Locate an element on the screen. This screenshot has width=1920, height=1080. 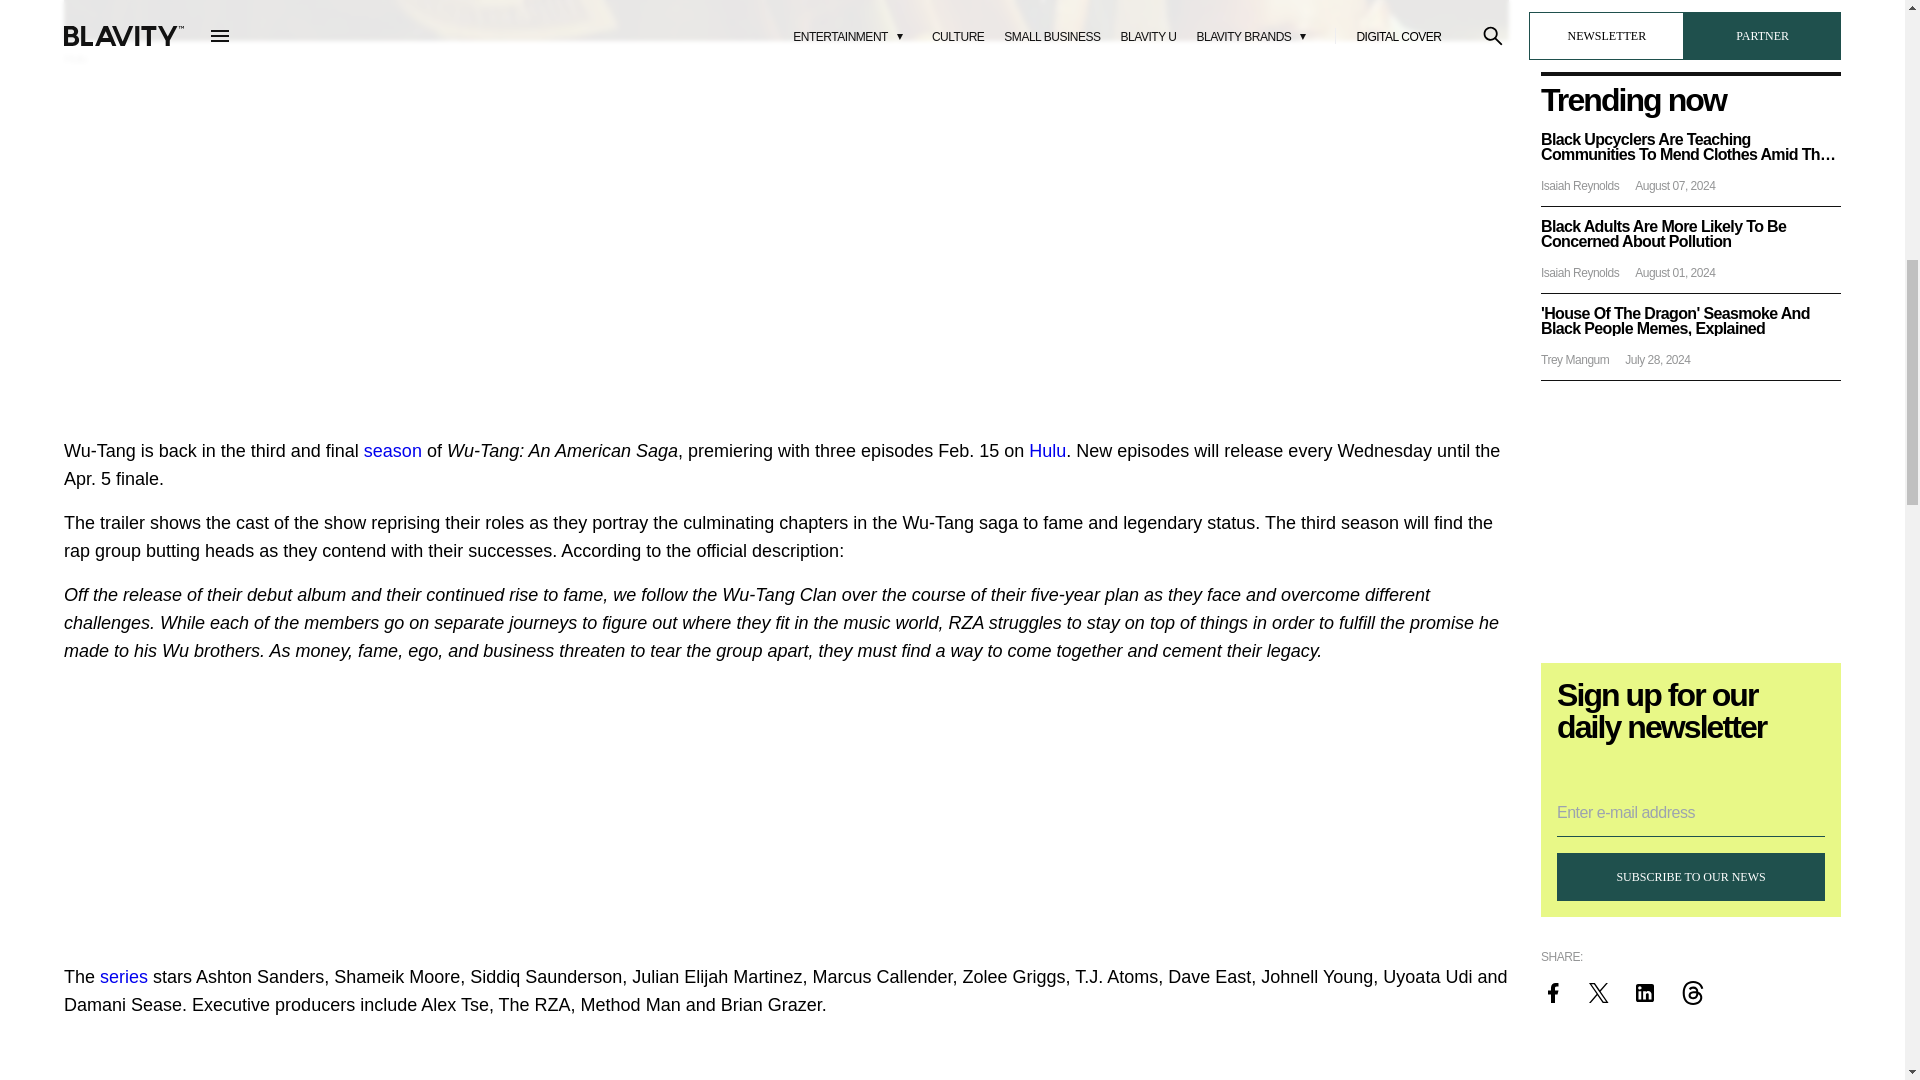
YouTube video player is located at coordinates (786, 1057).